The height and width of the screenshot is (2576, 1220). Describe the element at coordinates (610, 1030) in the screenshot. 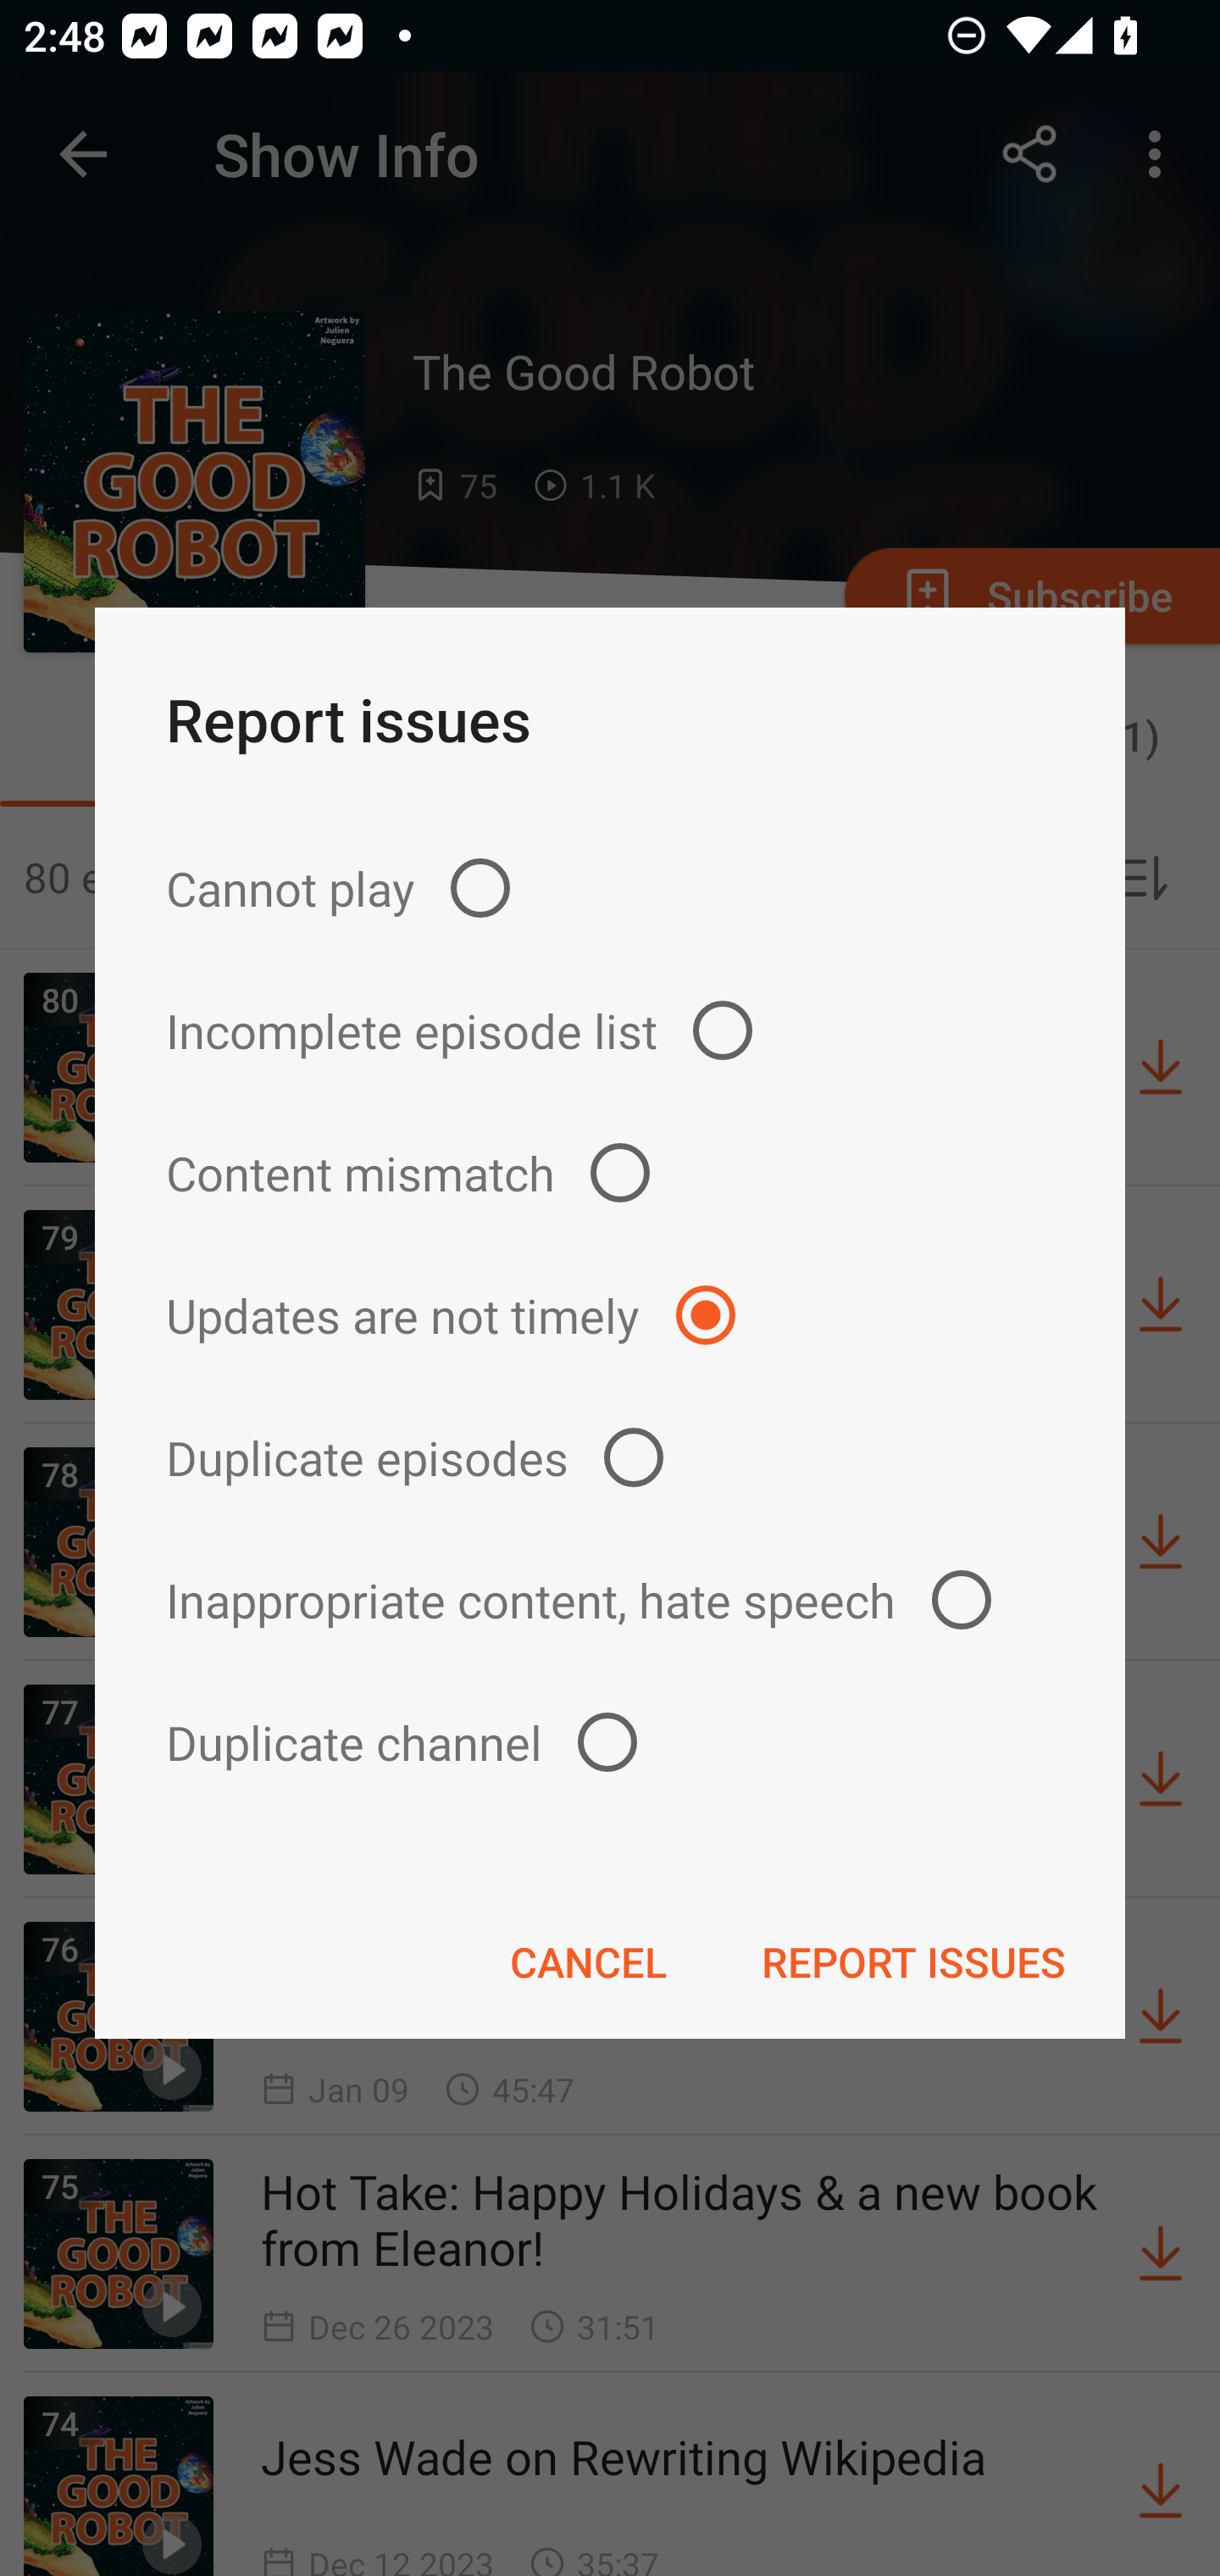

I see `Incomplete episode list` at that location.